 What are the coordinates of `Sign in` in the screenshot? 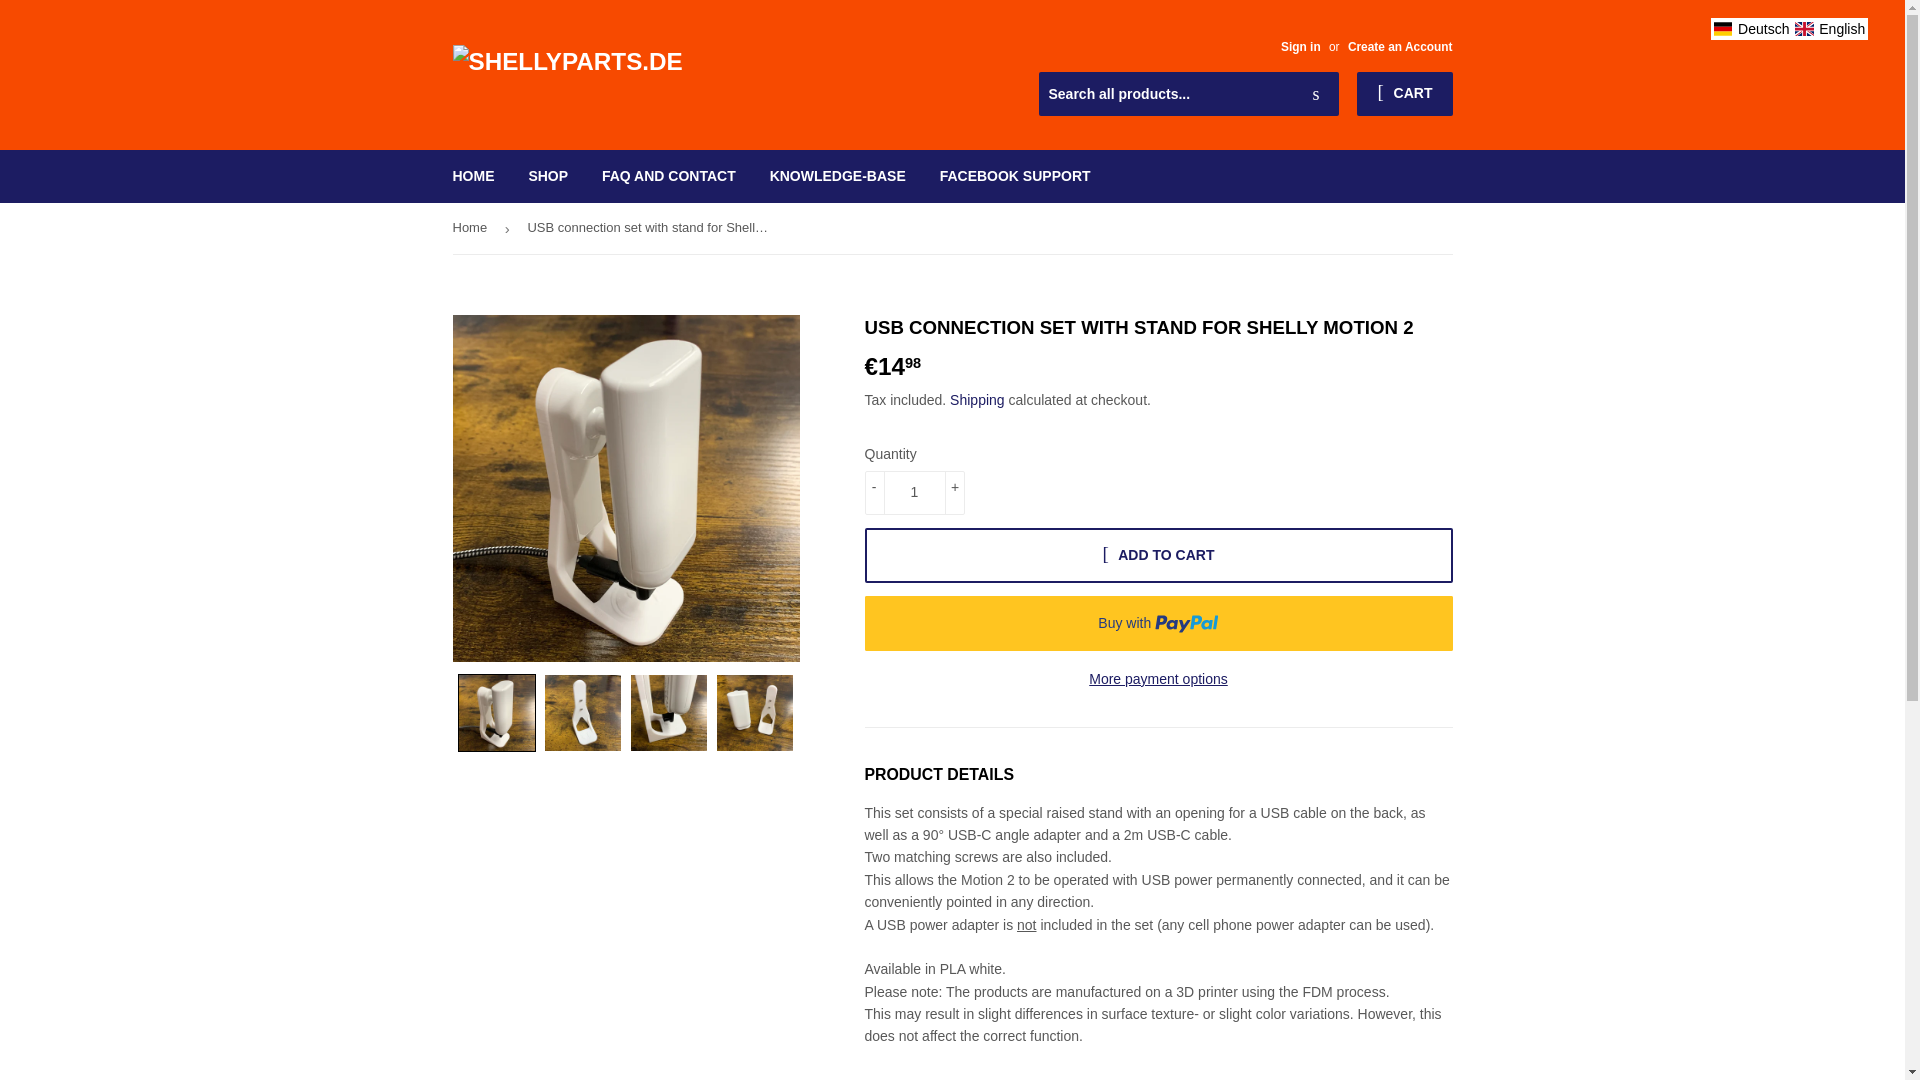 It's located at (1300, 46).